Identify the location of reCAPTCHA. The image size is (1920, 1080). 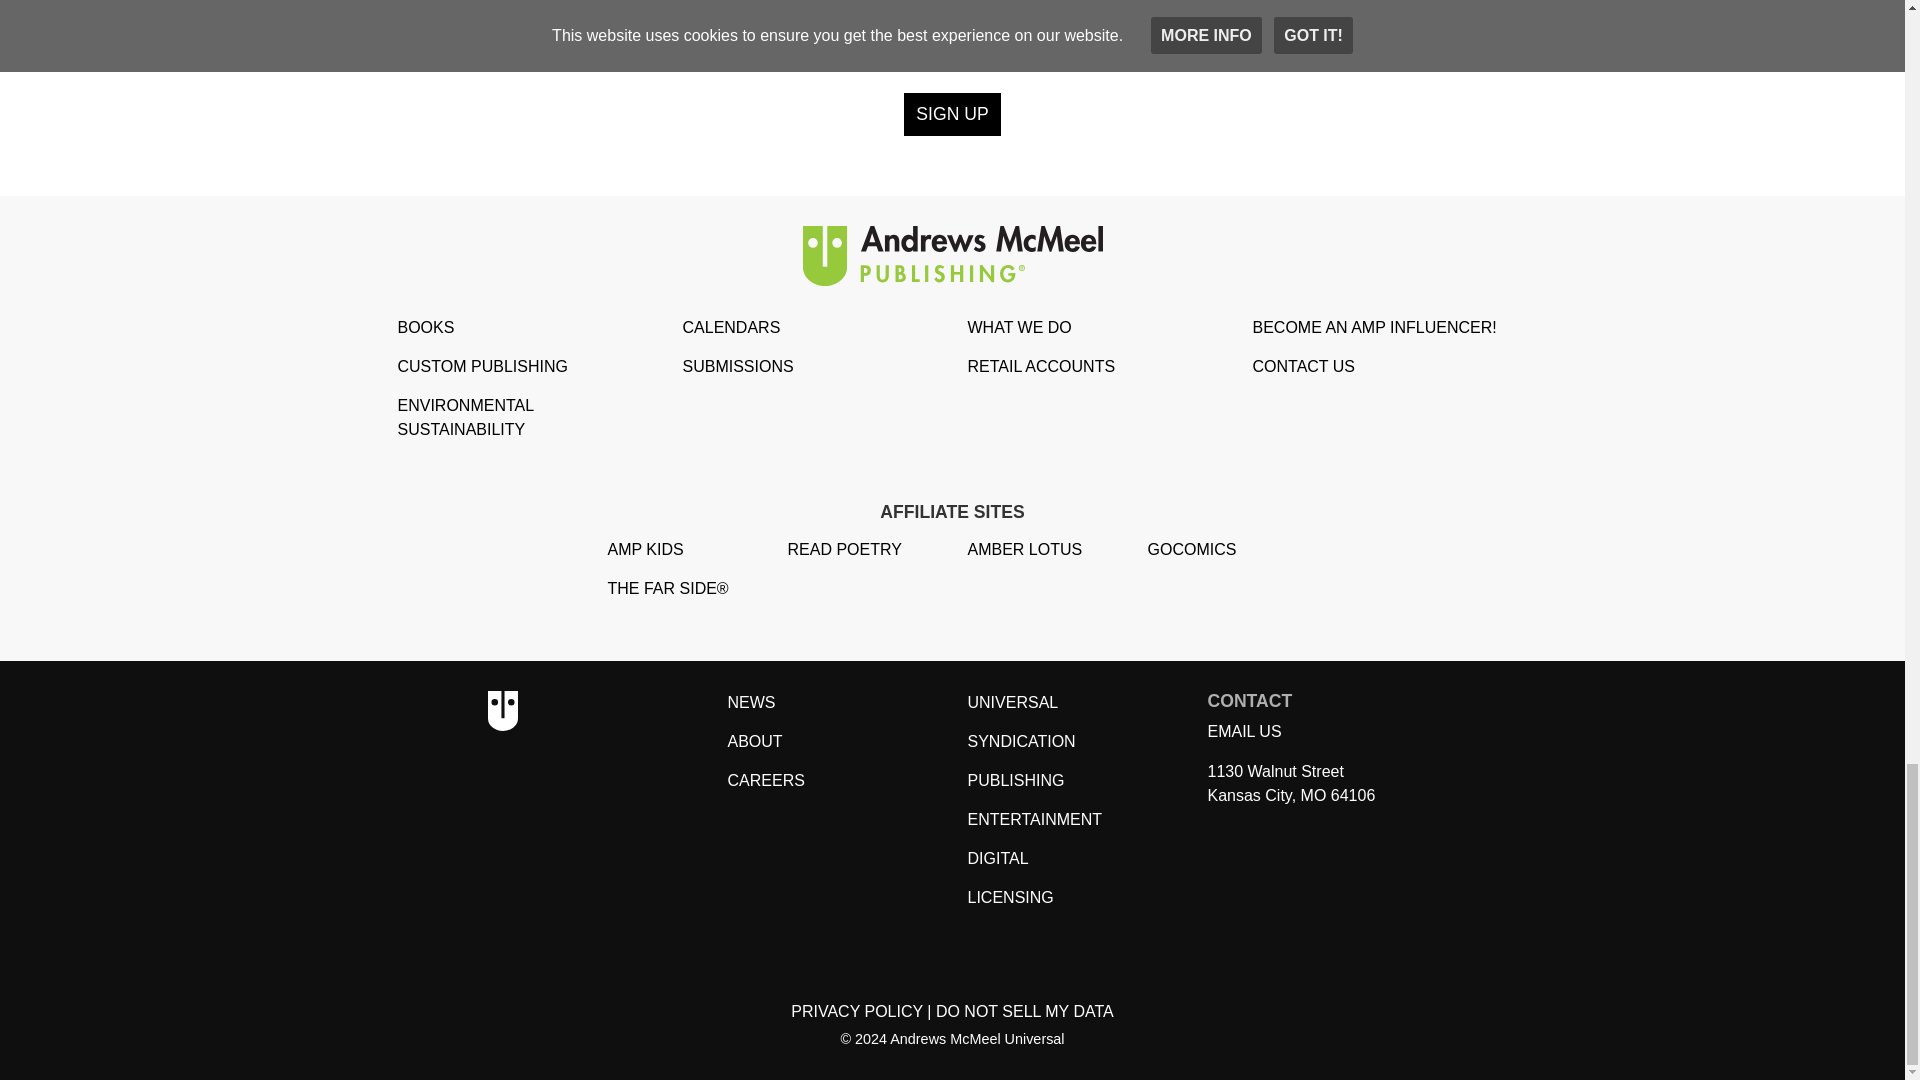
(951, 32).